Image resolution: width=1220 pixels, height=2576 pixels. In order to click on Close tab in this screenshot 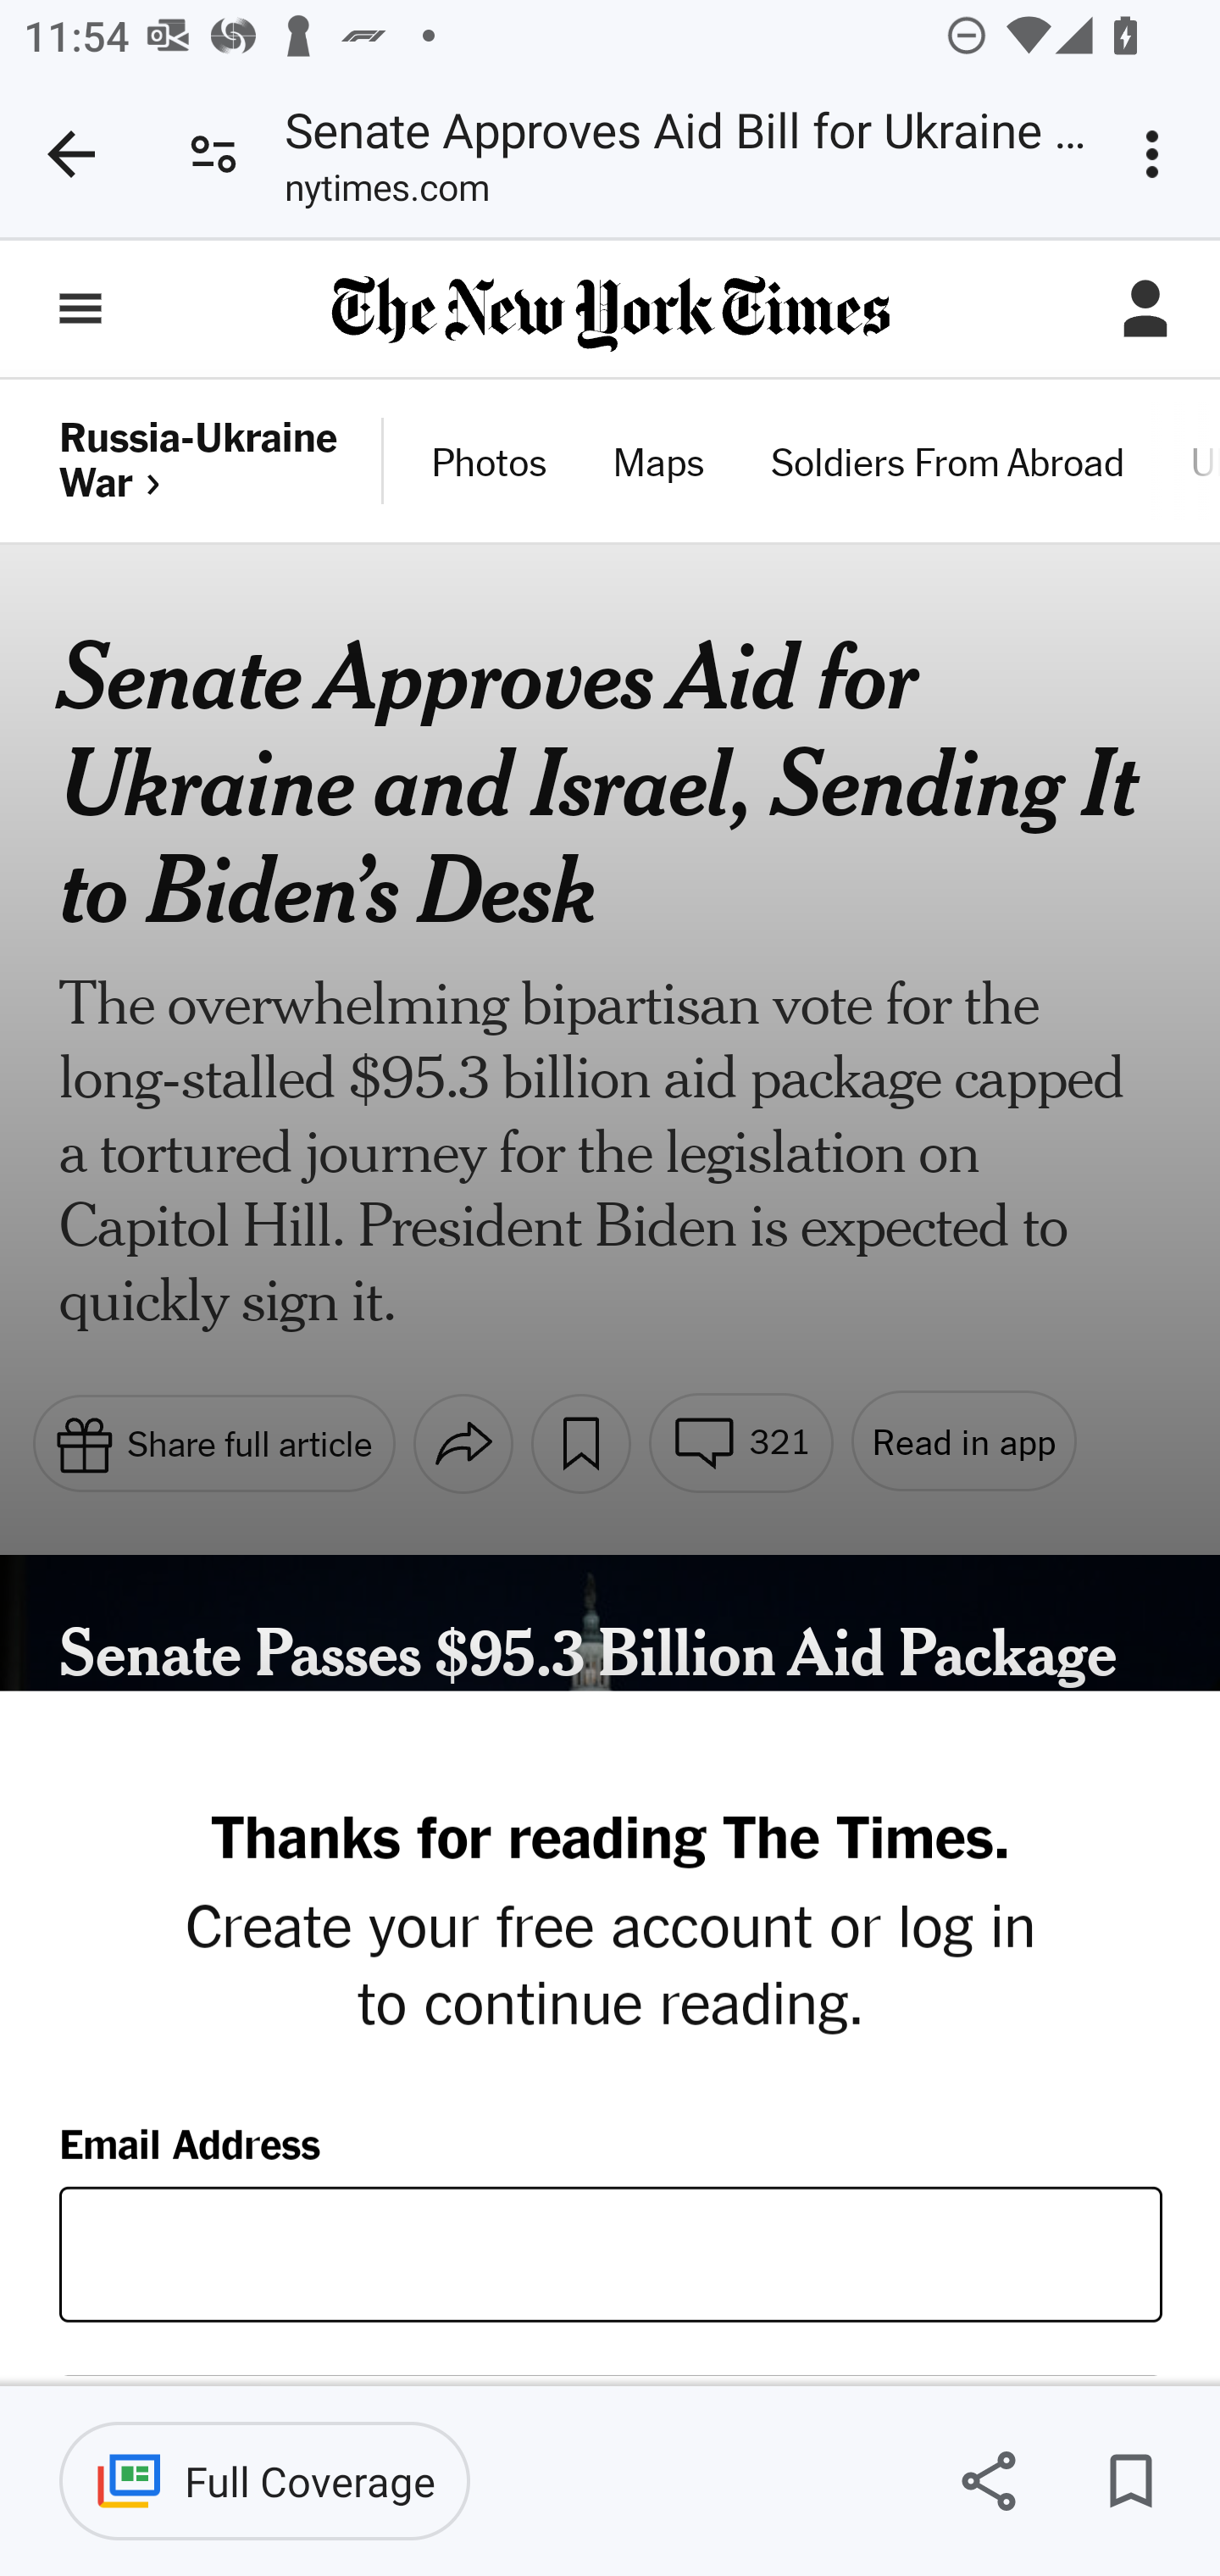, I will do `click(71, 154)`.